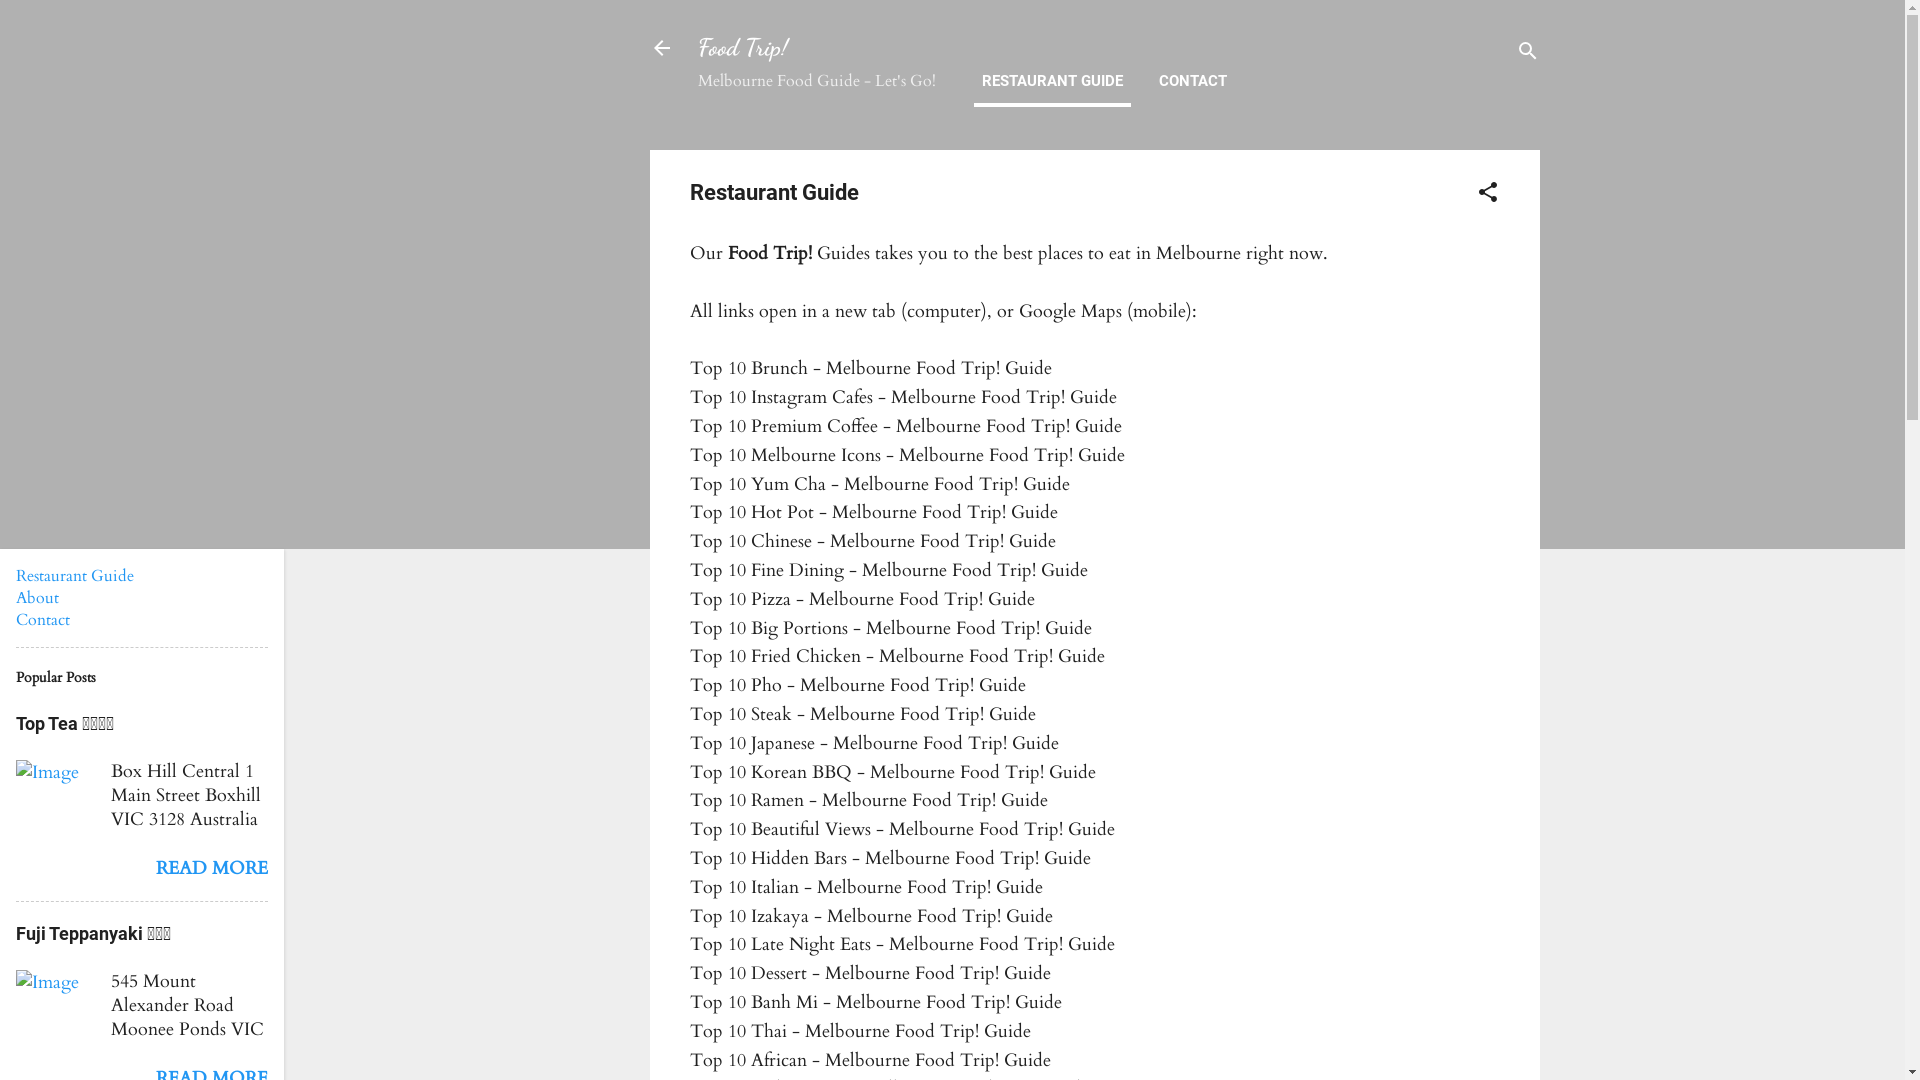 The height and width of the screenshot is (1080, 1920). Describe the element at coordinates (75, 576) in the screenshot. I see `Restaurant Guide` at that location.